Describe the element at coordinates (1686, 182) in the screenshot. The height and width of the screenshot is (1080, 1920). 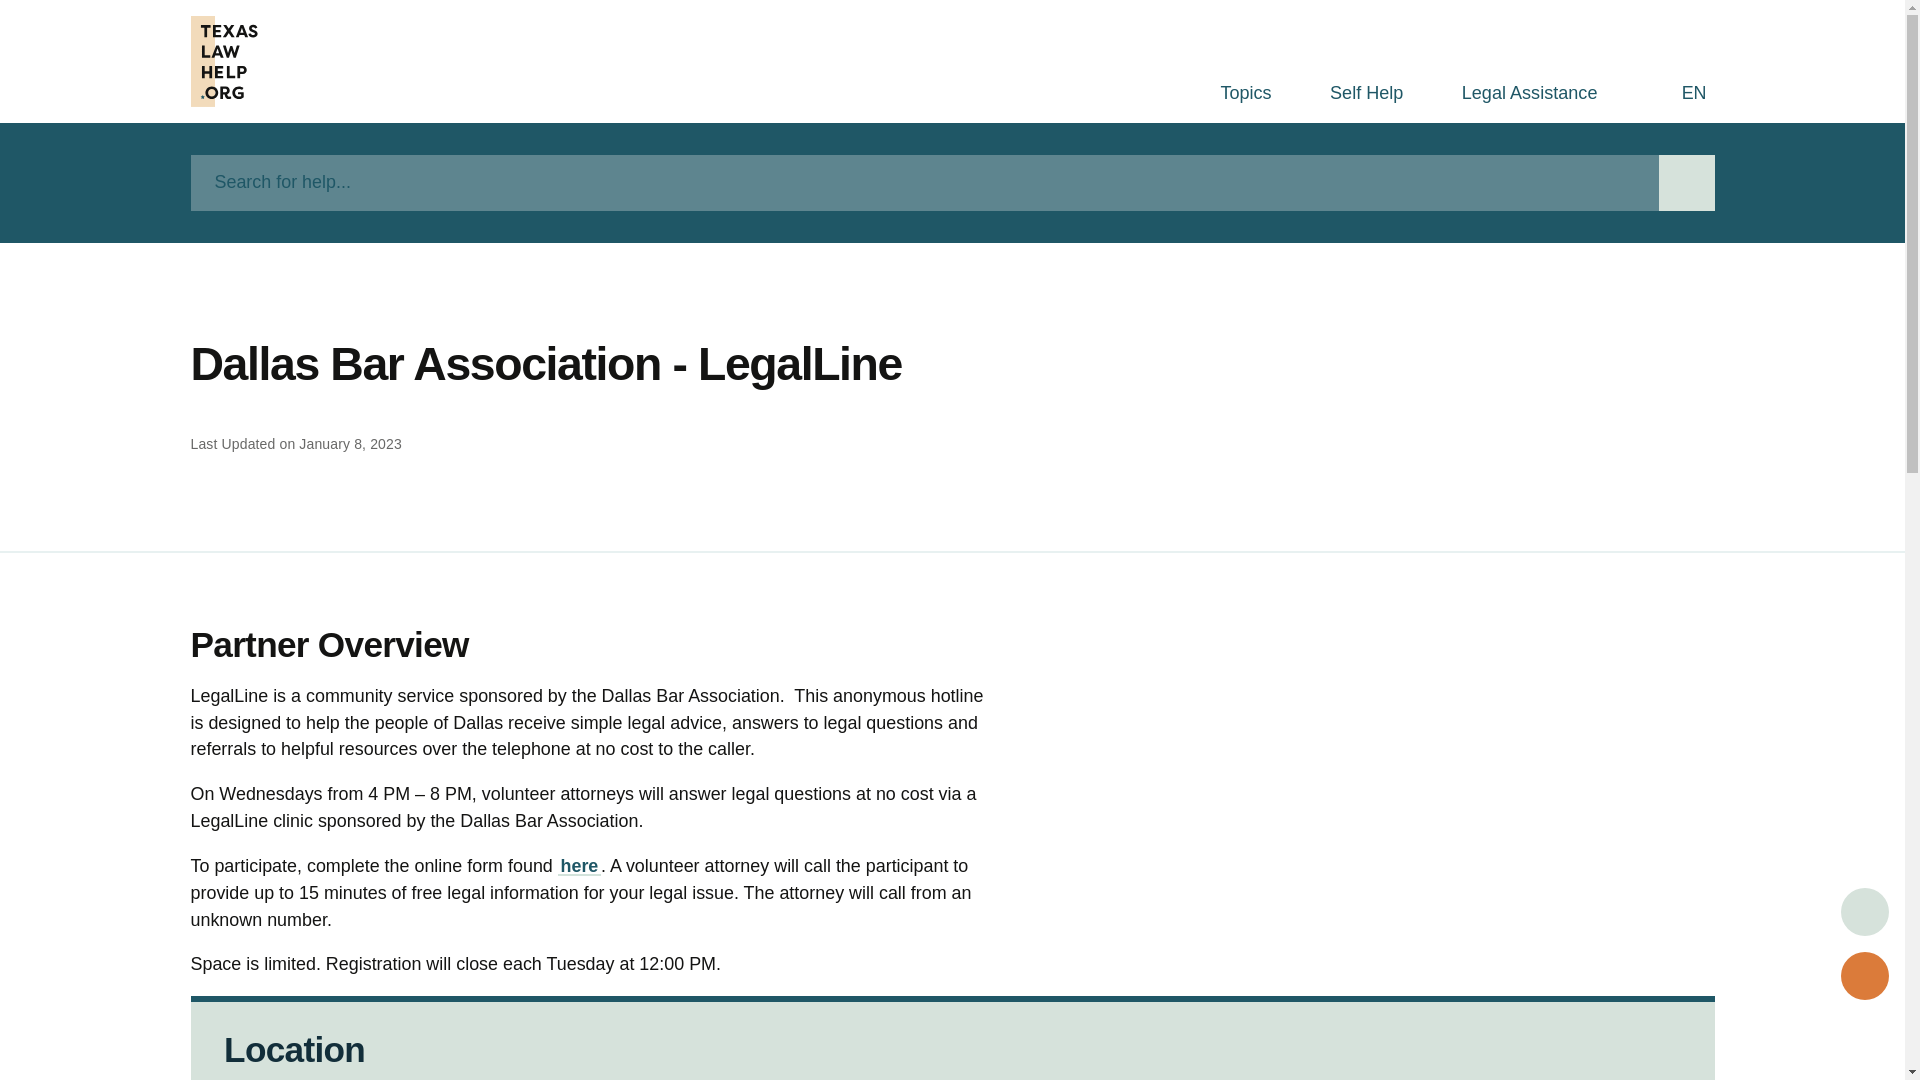
I see `Search` at that location.